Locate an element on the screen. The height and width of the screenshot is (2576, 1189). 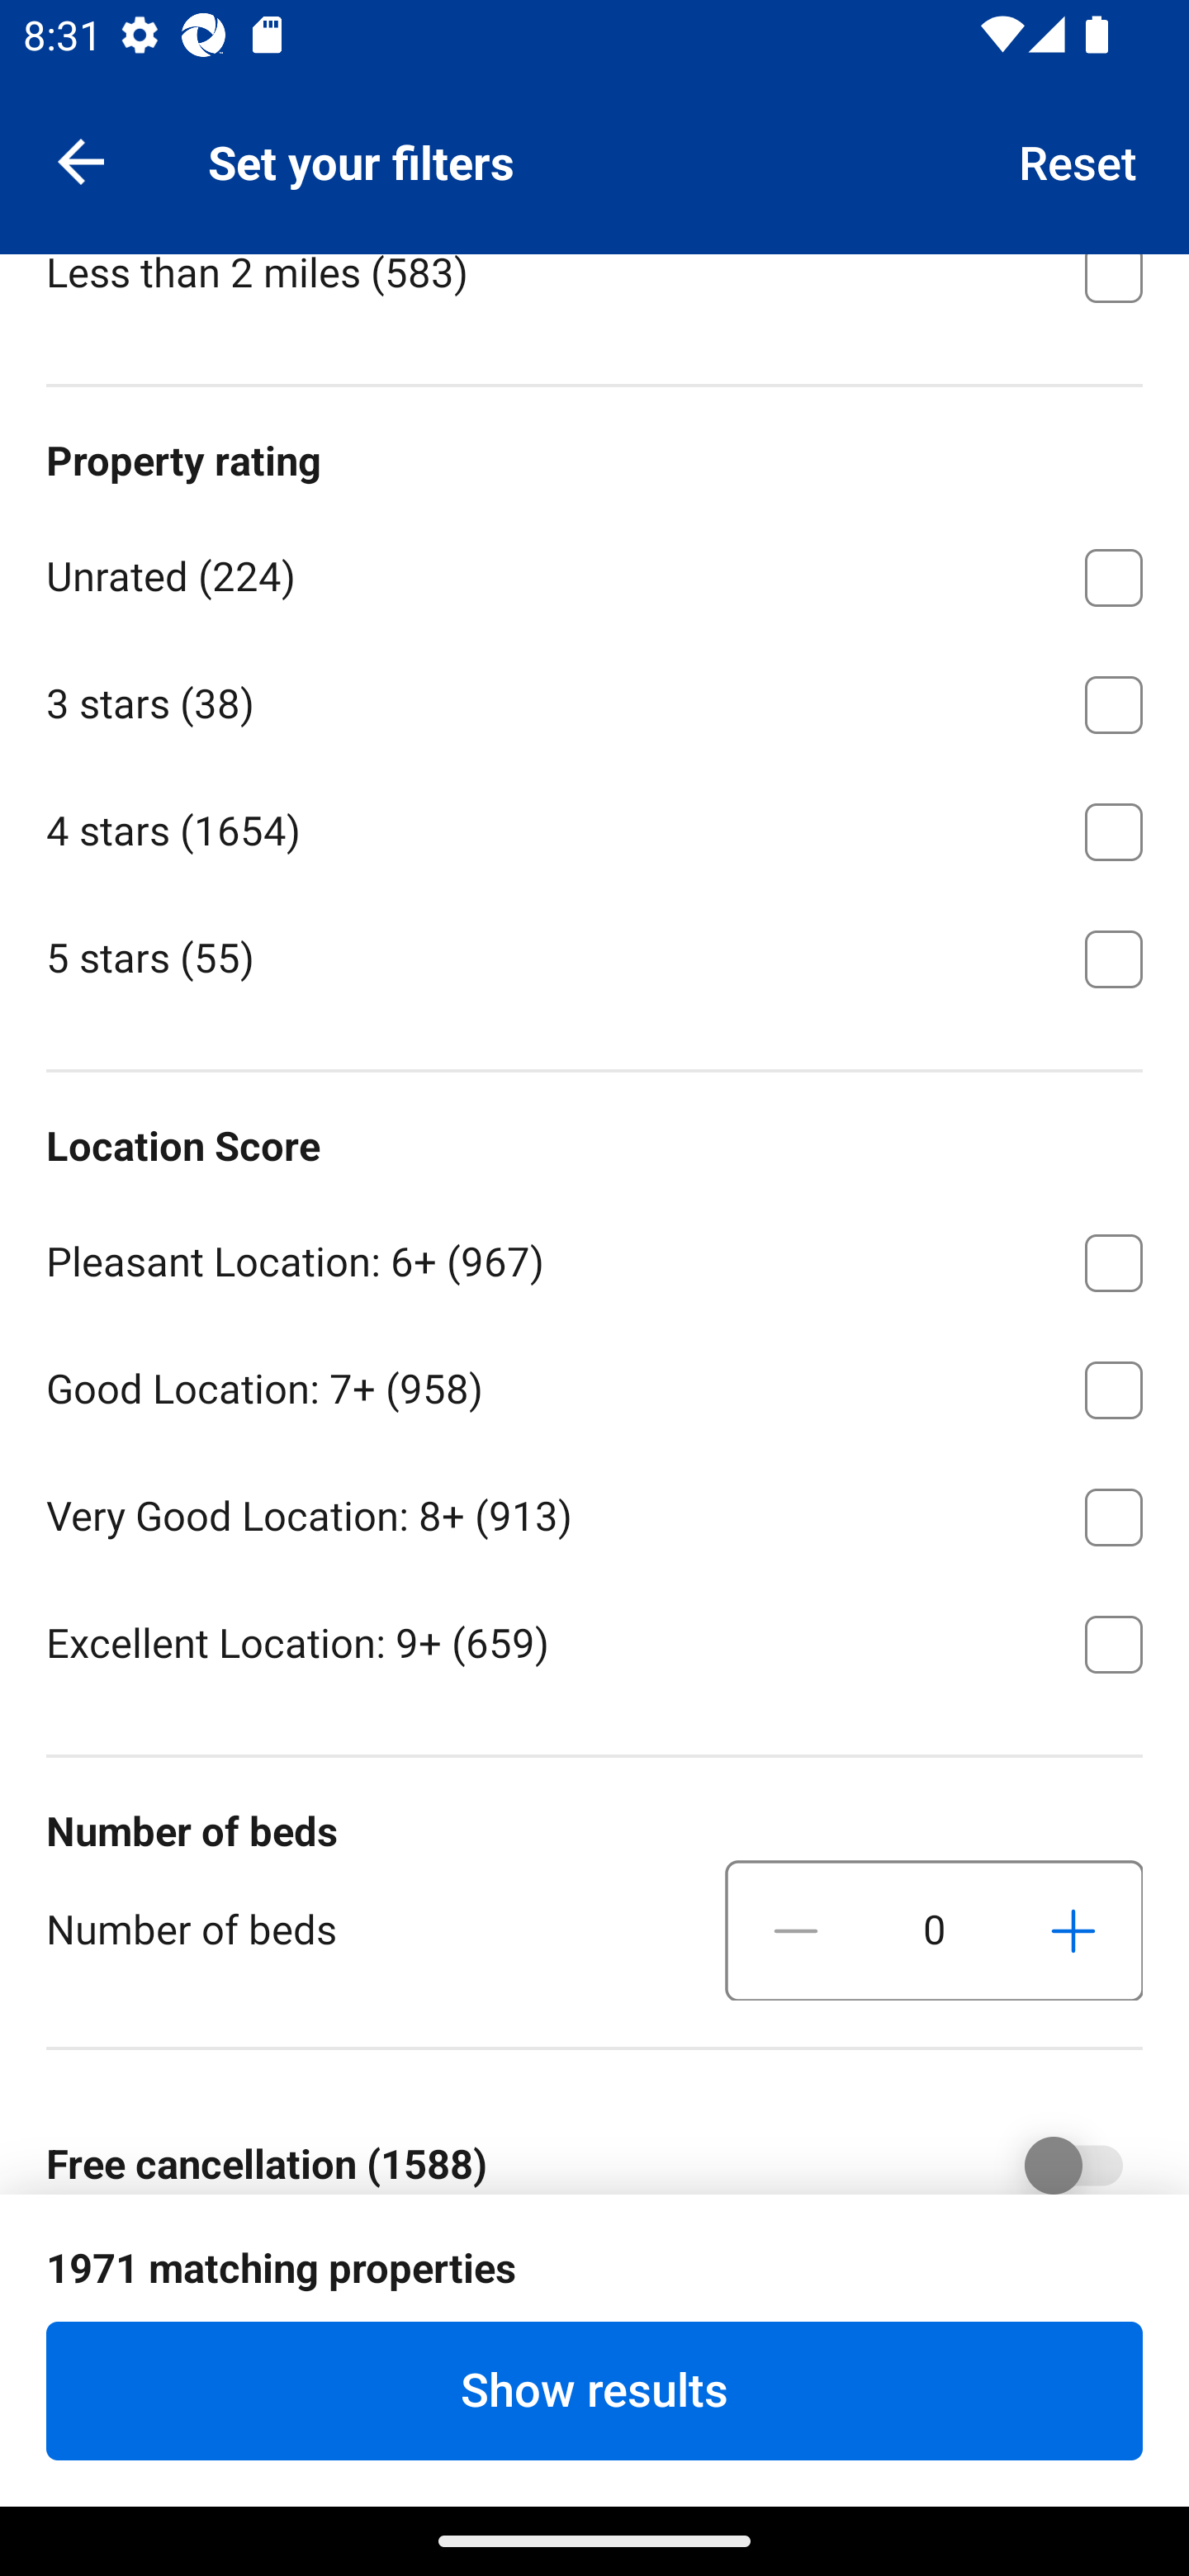
Free cancellation ⁦(1588) is located at coordinates (1050, 2145).